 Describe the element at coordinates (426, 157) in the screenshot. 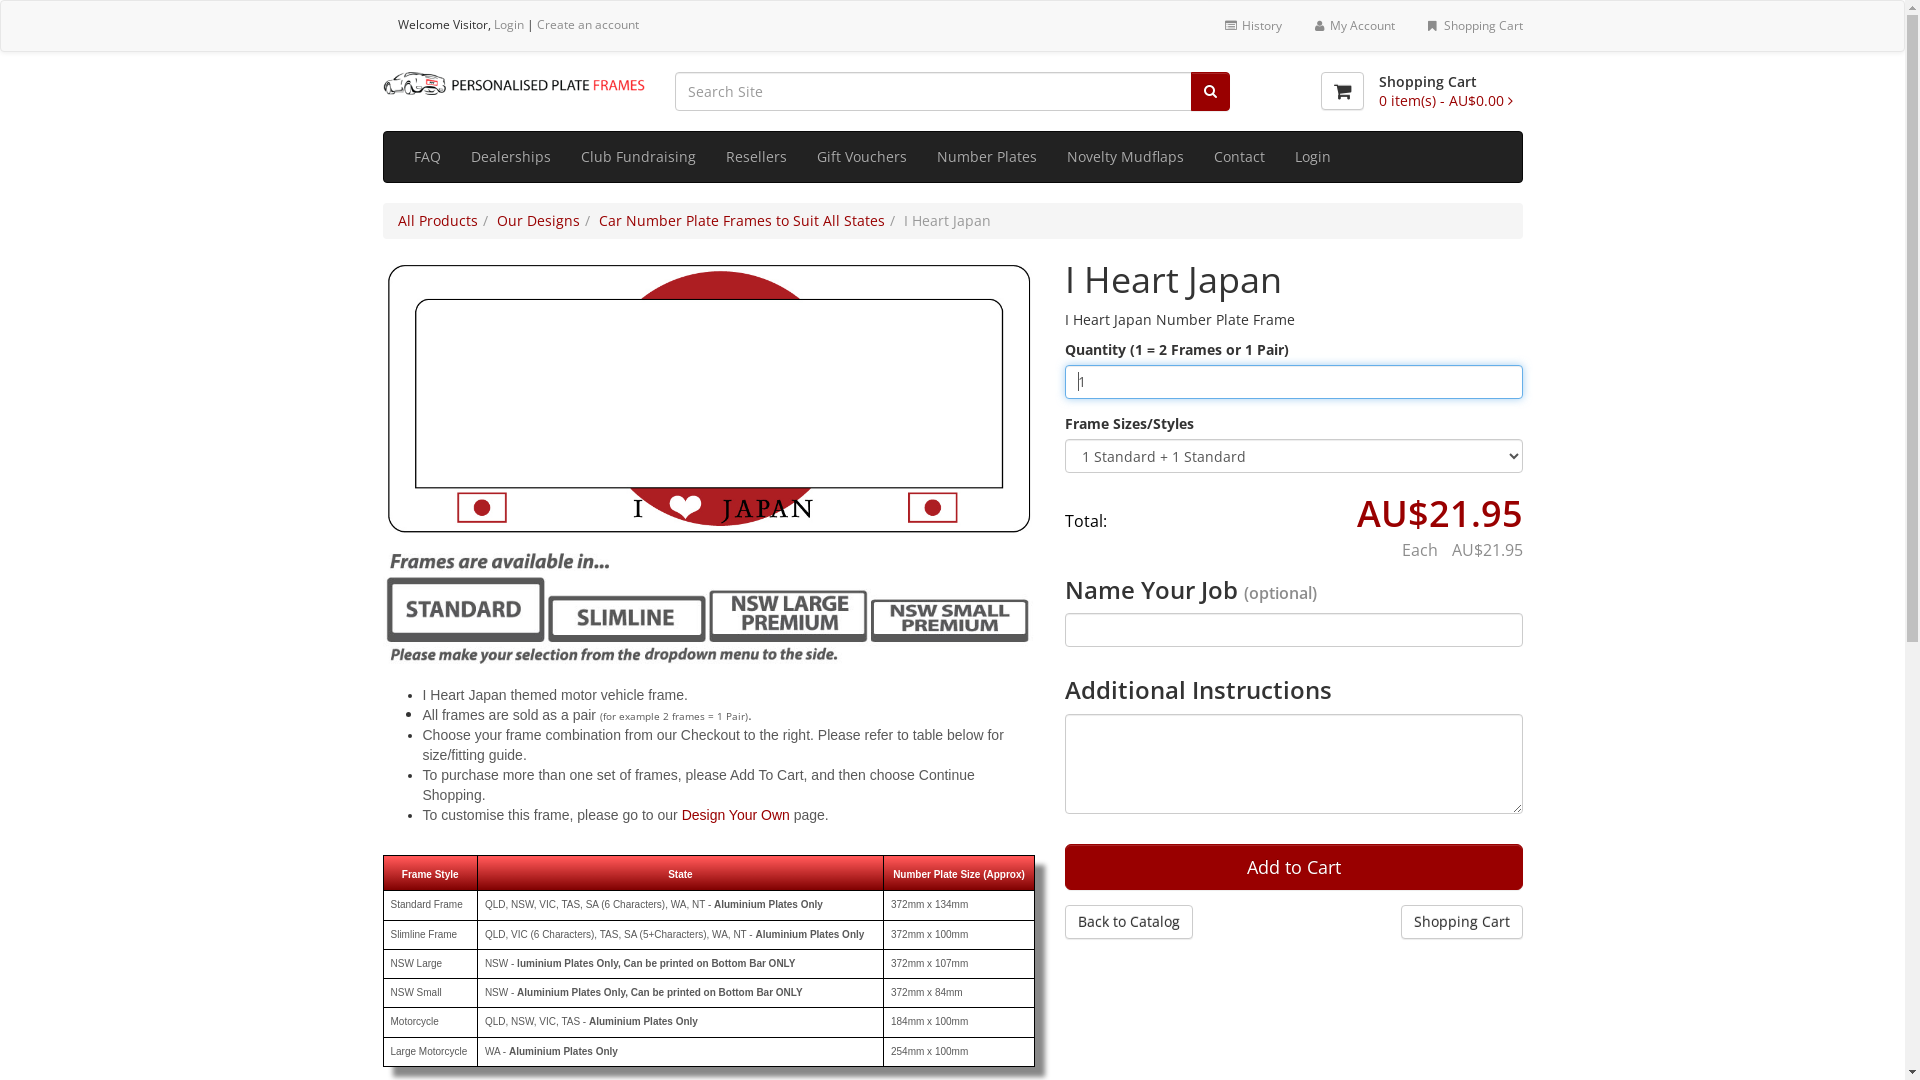

I see `FAQ` at that location.